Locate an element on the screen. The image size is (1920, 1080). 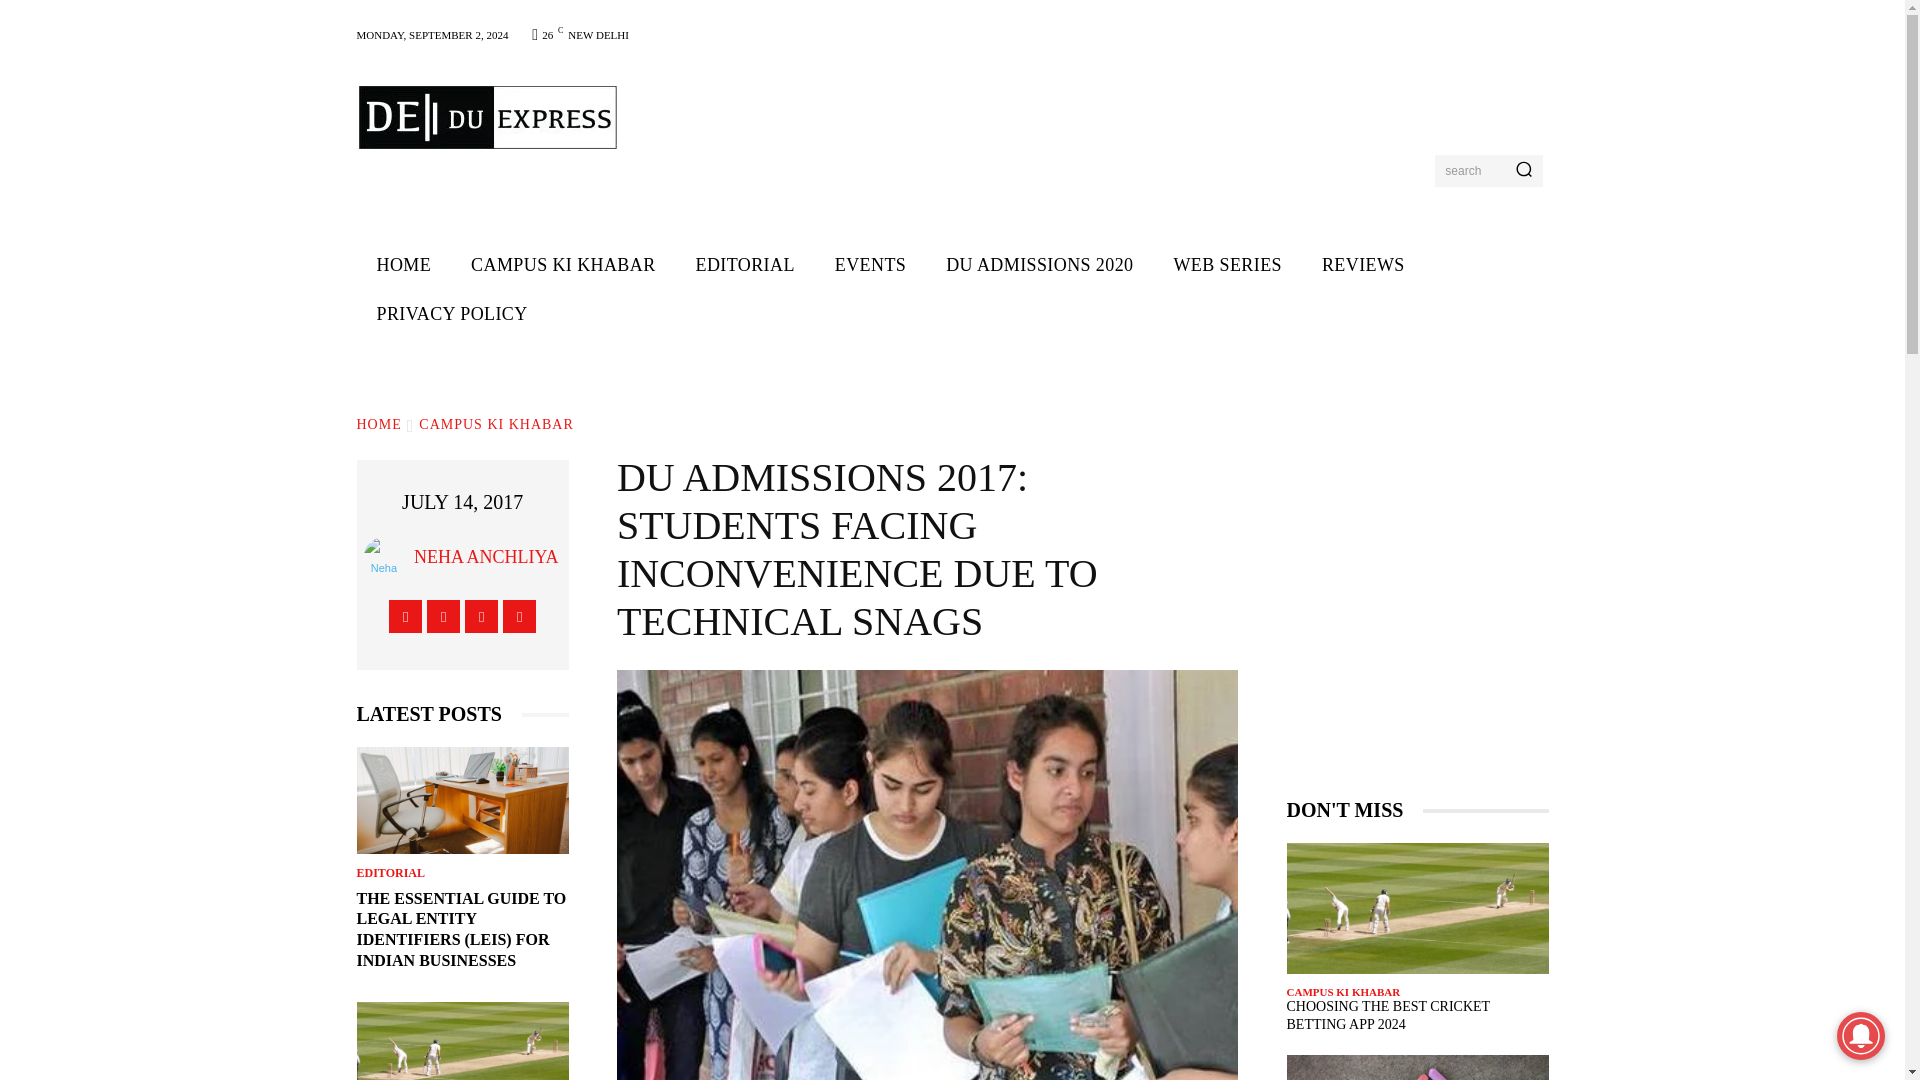
Instagram is located at coordinates (443, 616).